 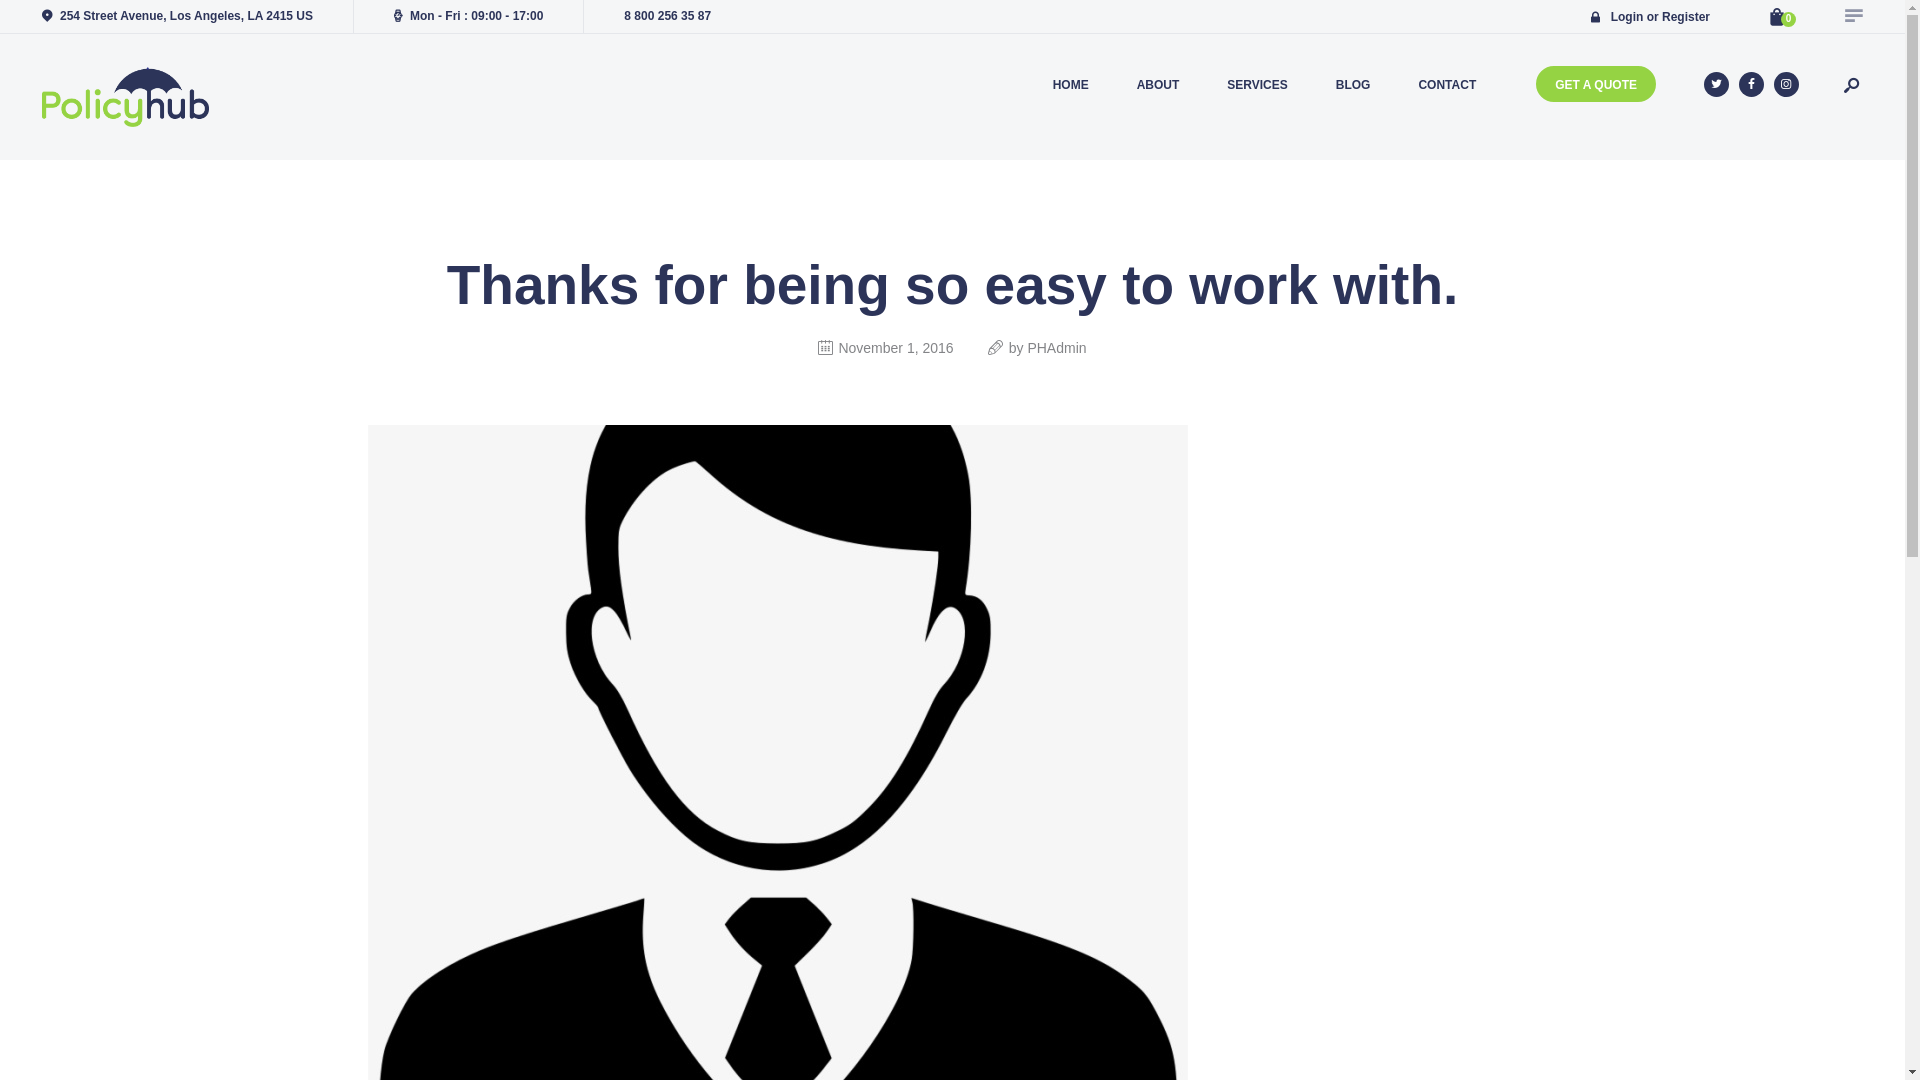 I want to click on Login or Register, so click(x=1650, y=15).